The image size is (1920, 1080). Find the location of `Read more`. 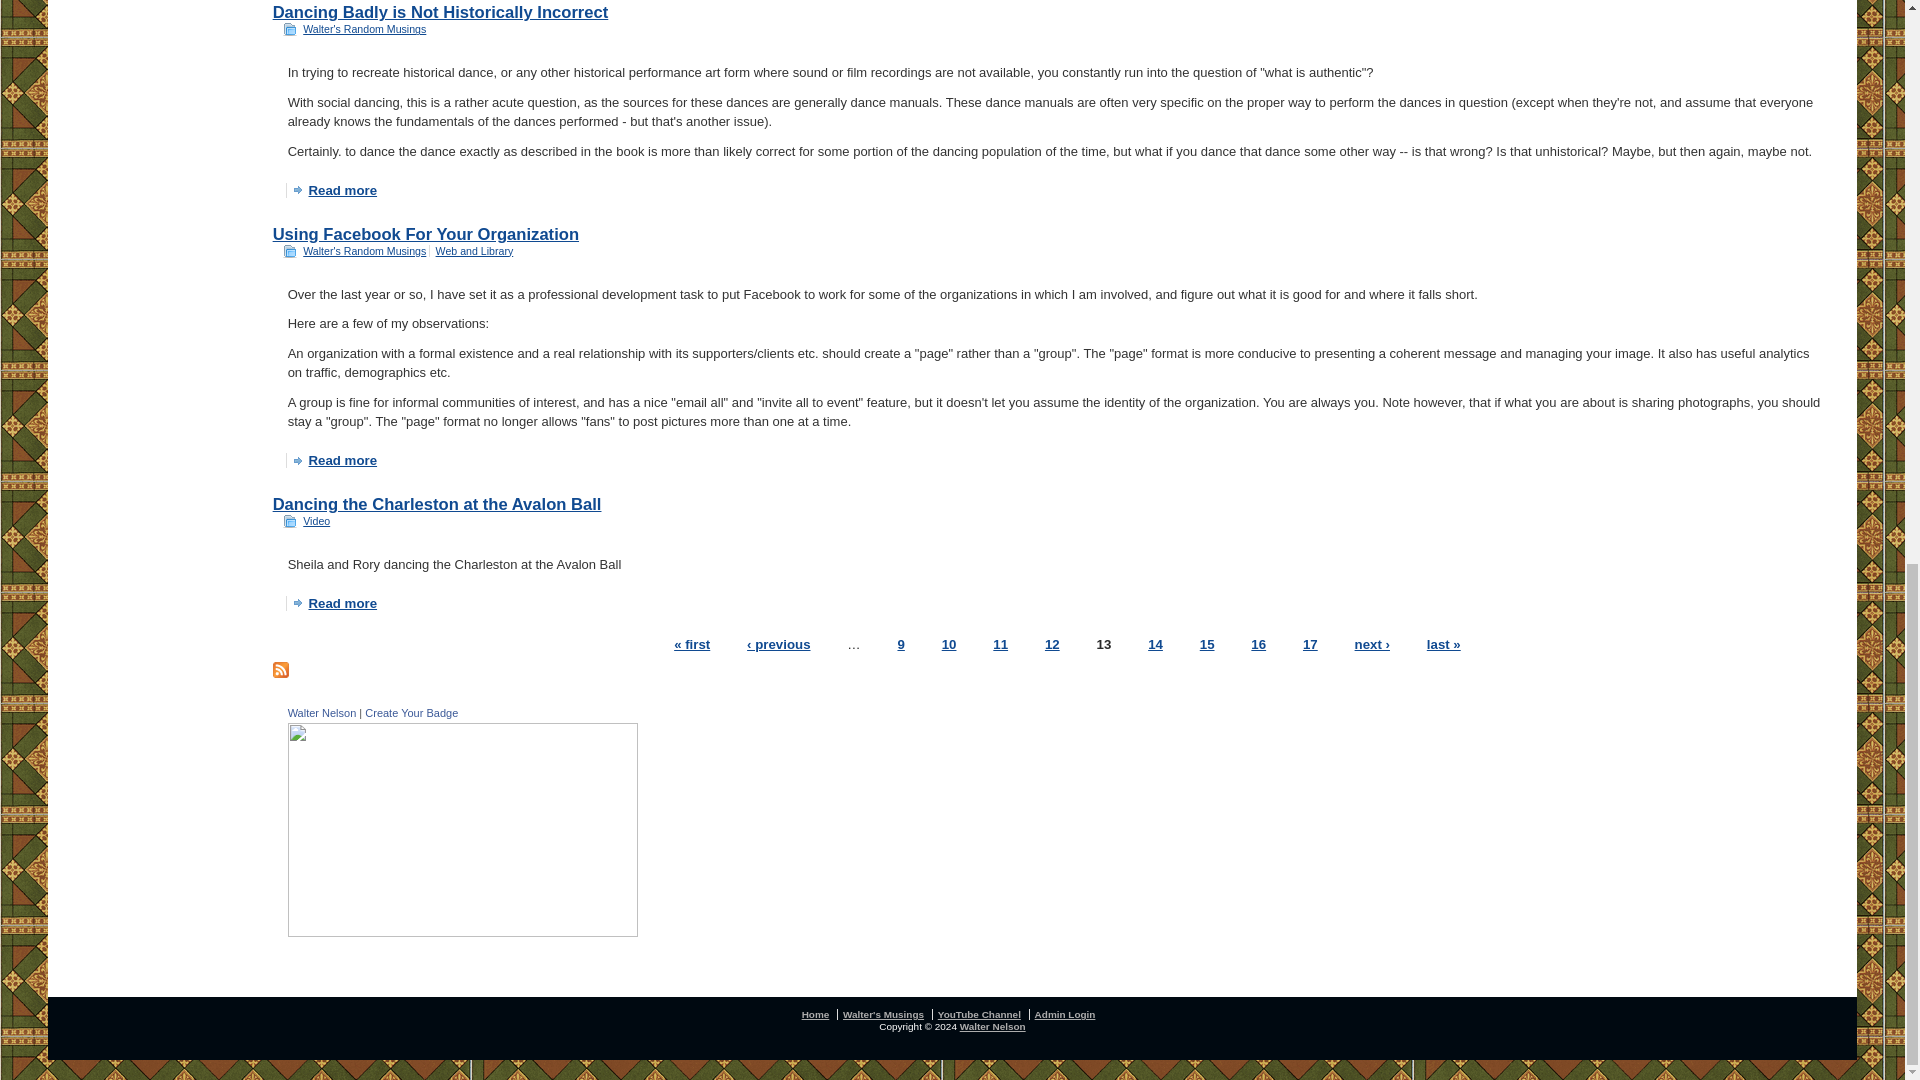

Read more is located at coordinates (336, 460).